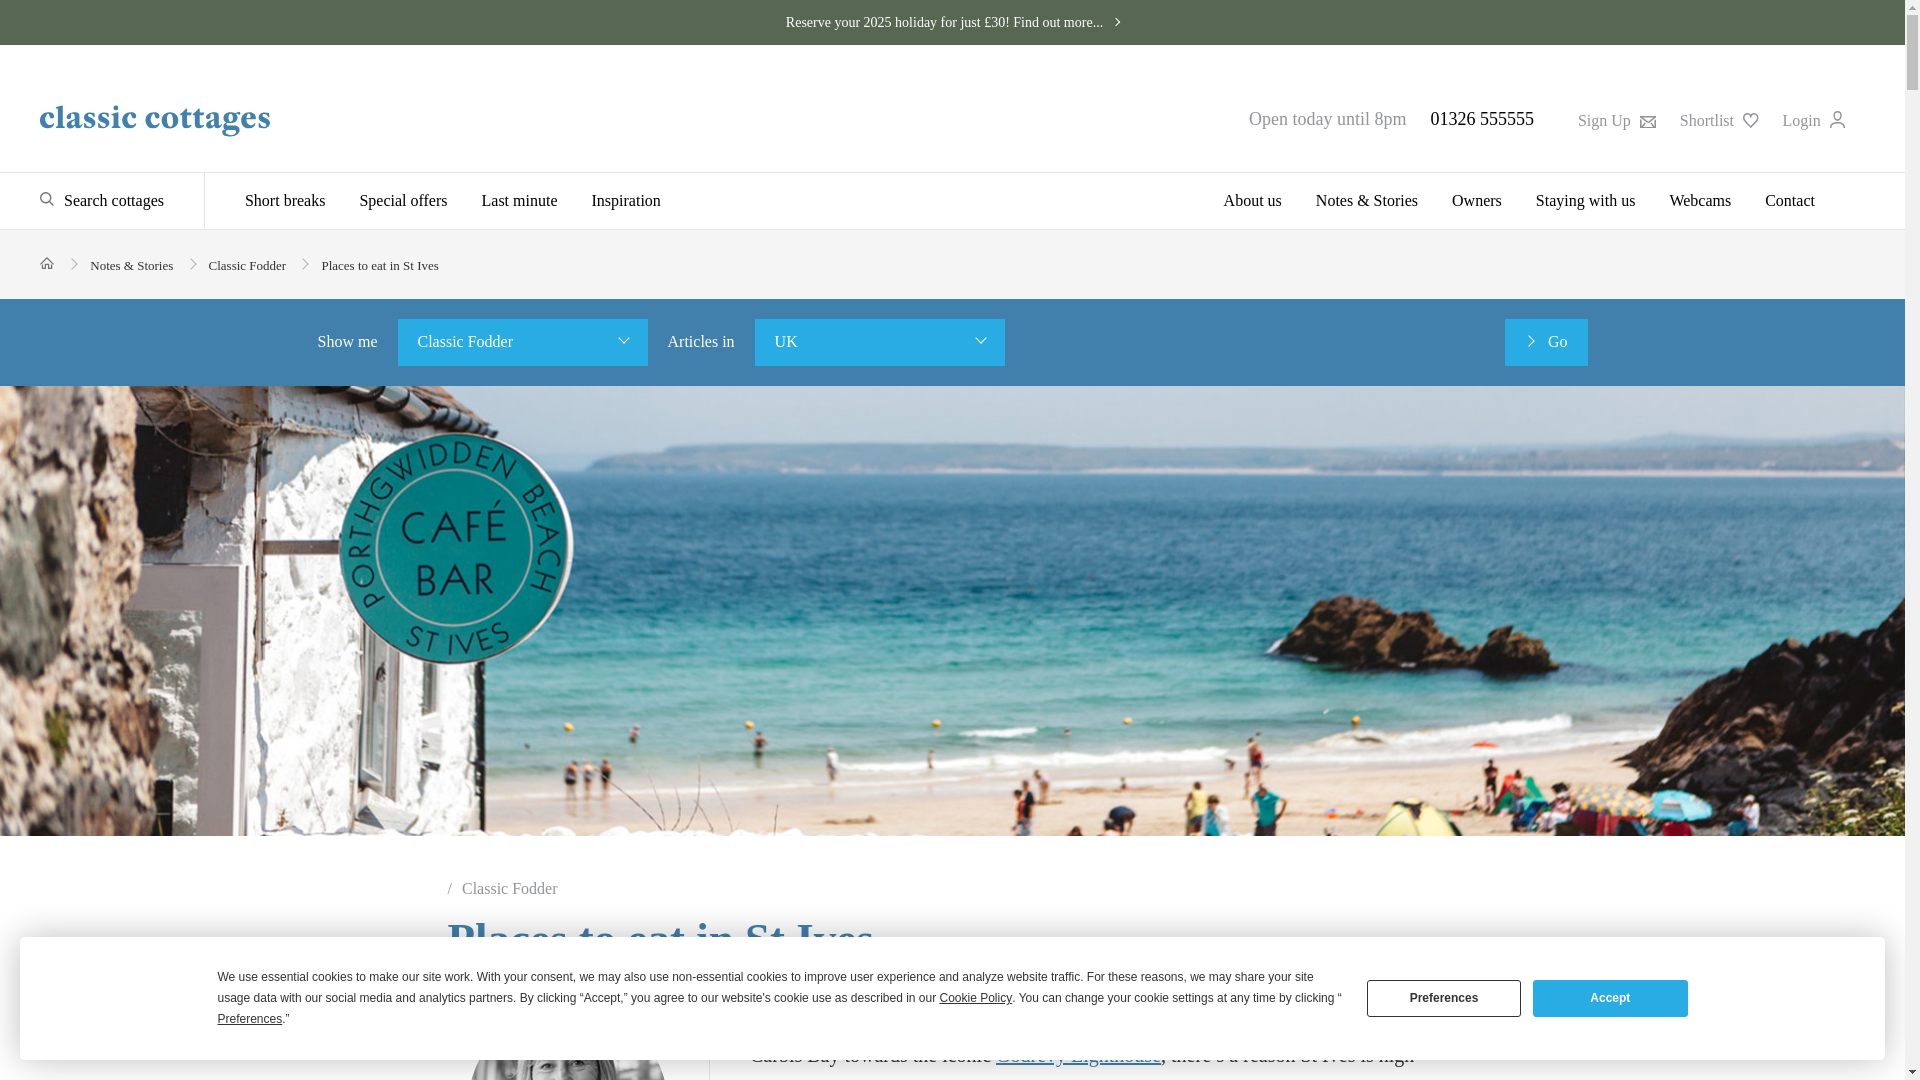  I want to click on Shortlist, so click(1719, 120).